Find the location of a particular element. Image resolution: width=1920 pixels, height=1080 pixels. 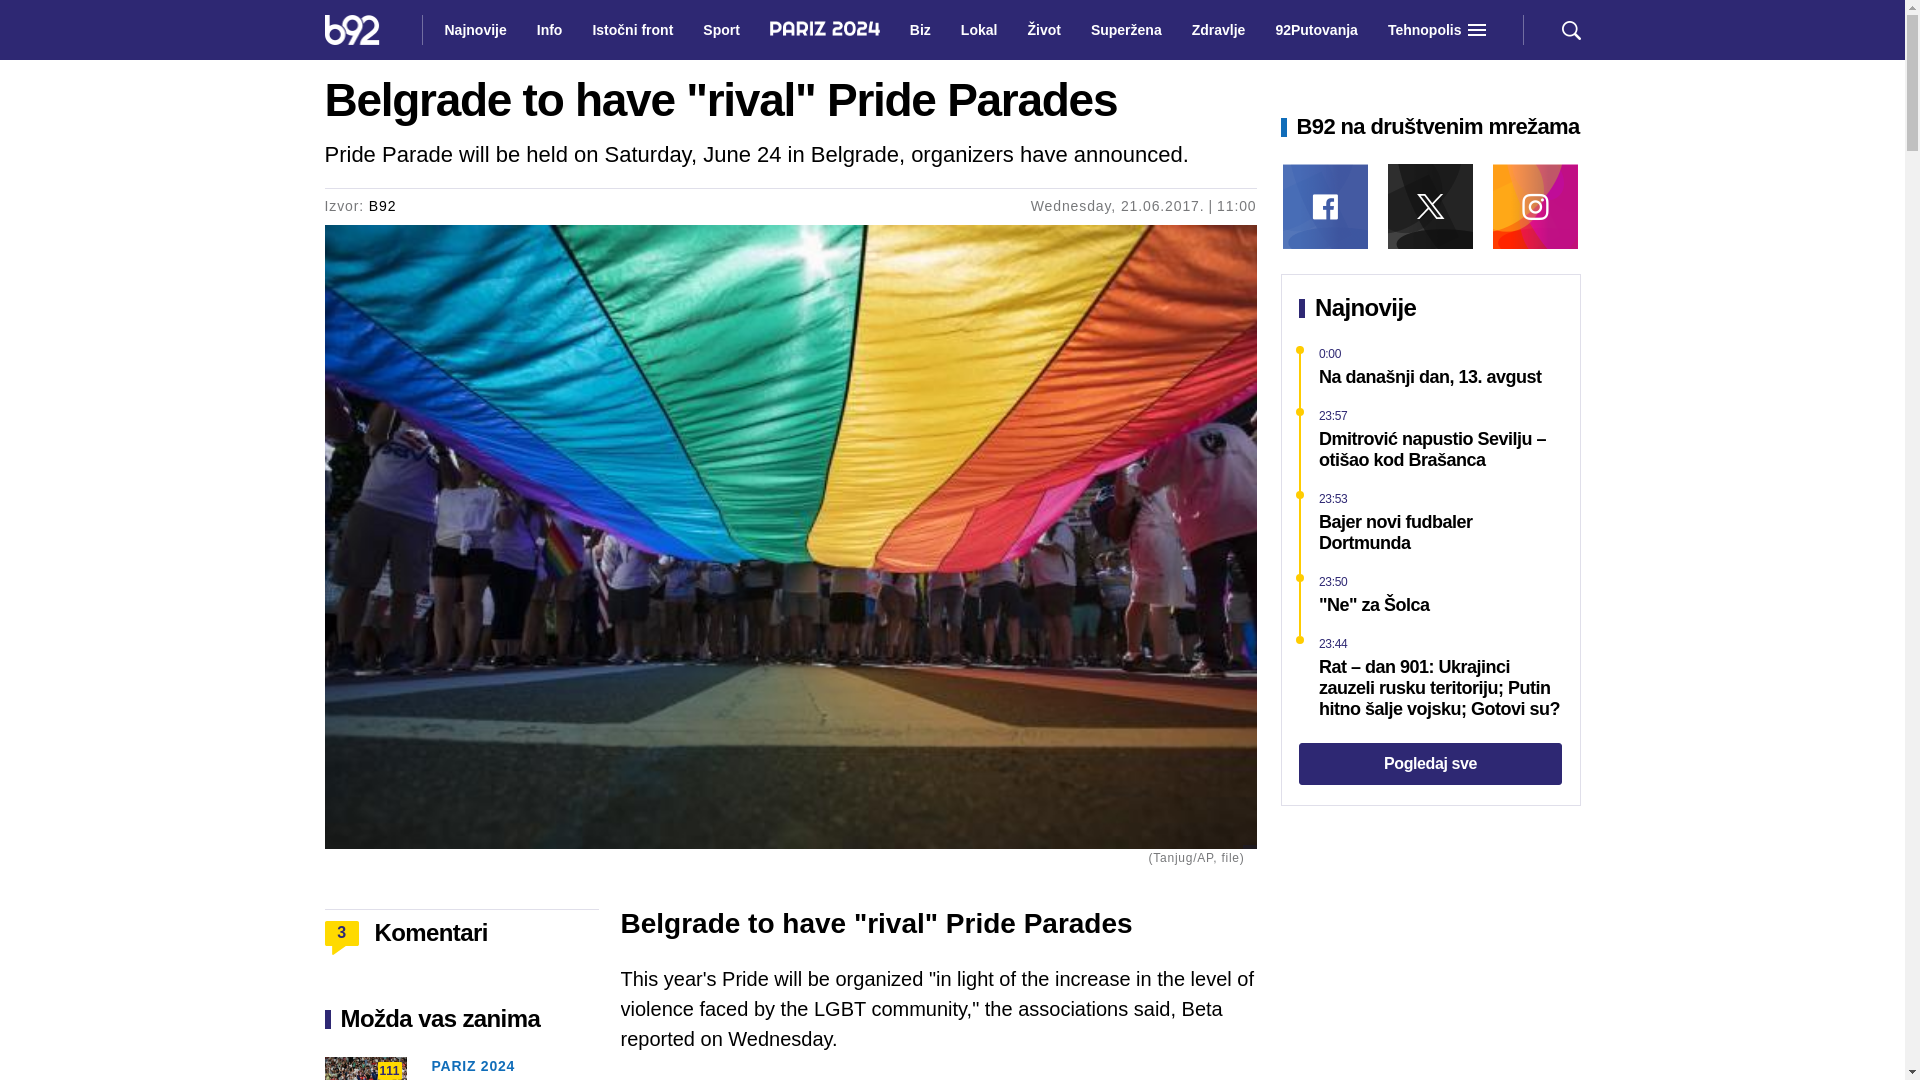

Zdravlje is located at coordinates (1218, 30).